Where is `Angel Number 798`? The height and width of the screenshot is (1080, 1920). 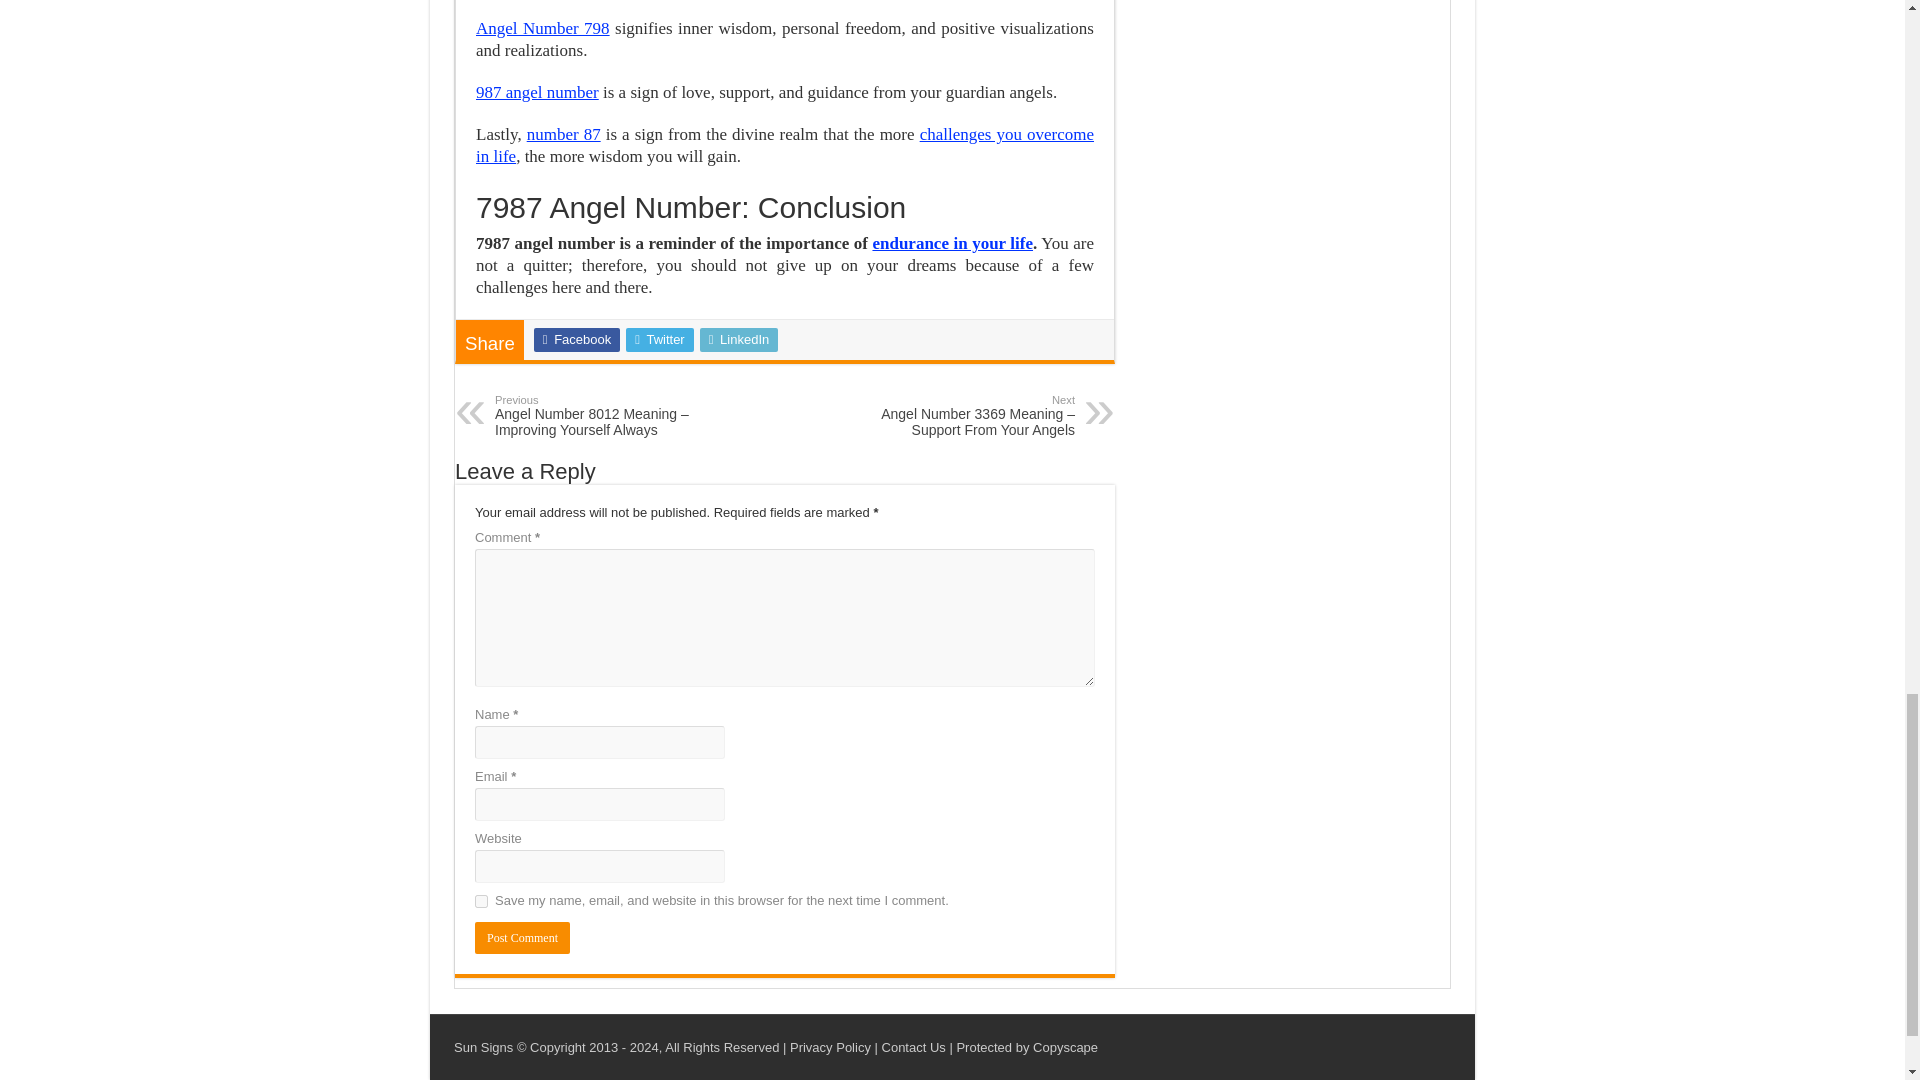 Angel Number 798 is located at coordinates (543, 28).